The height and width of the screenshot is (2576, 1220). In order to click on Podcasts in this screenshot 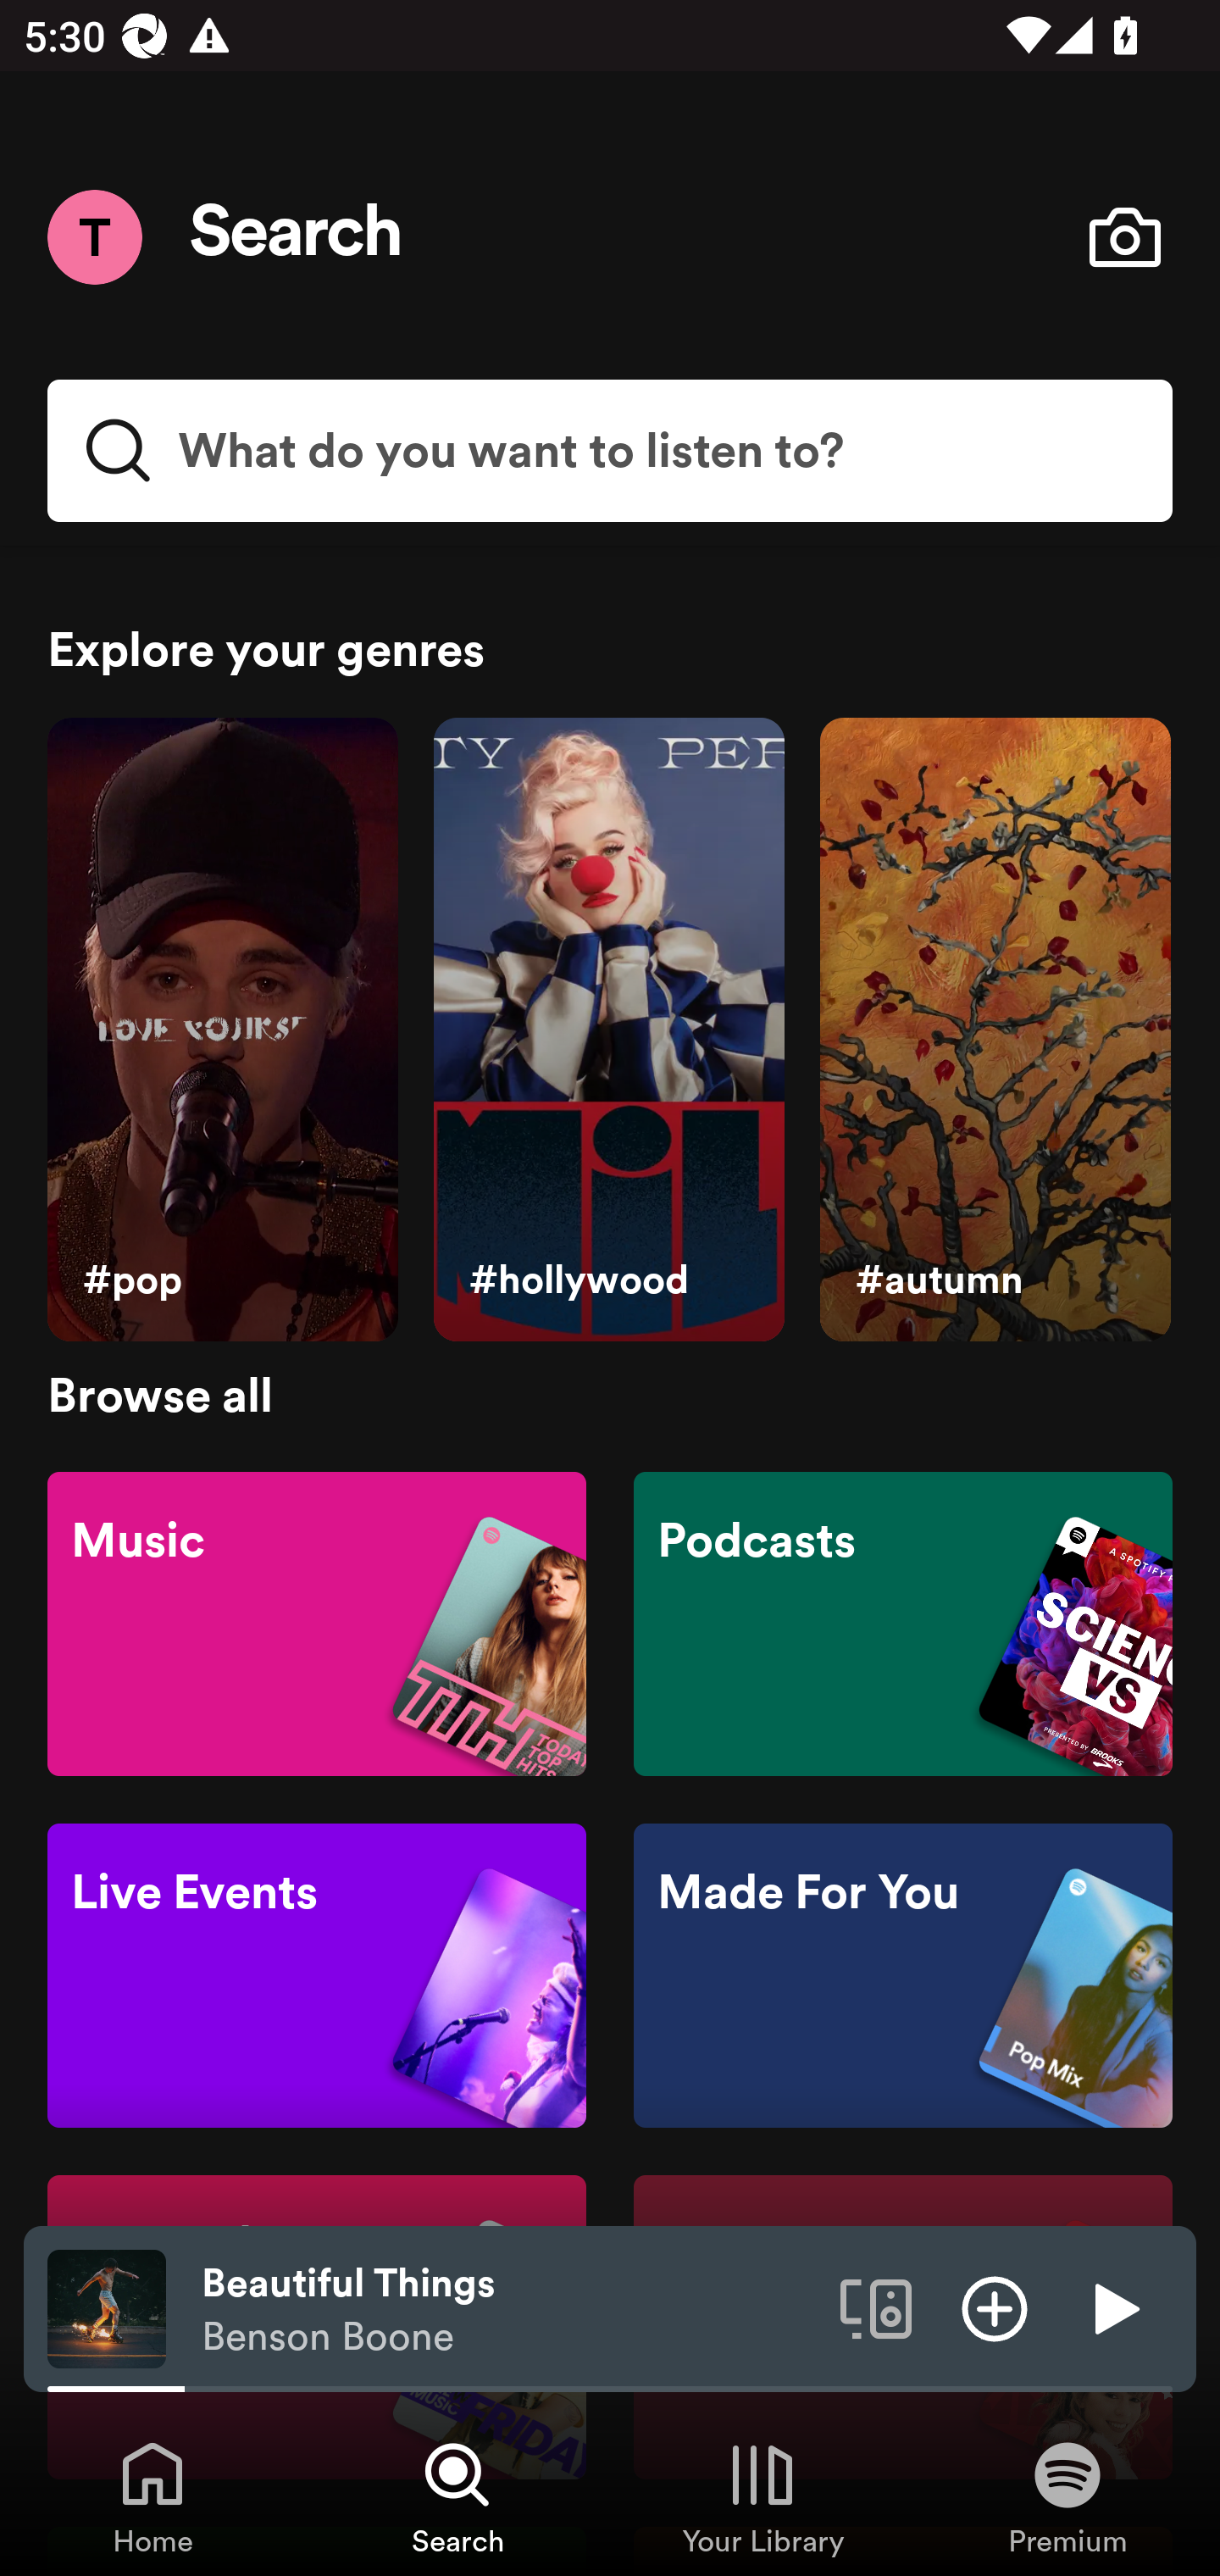, I will do `click(902, 1622)`.